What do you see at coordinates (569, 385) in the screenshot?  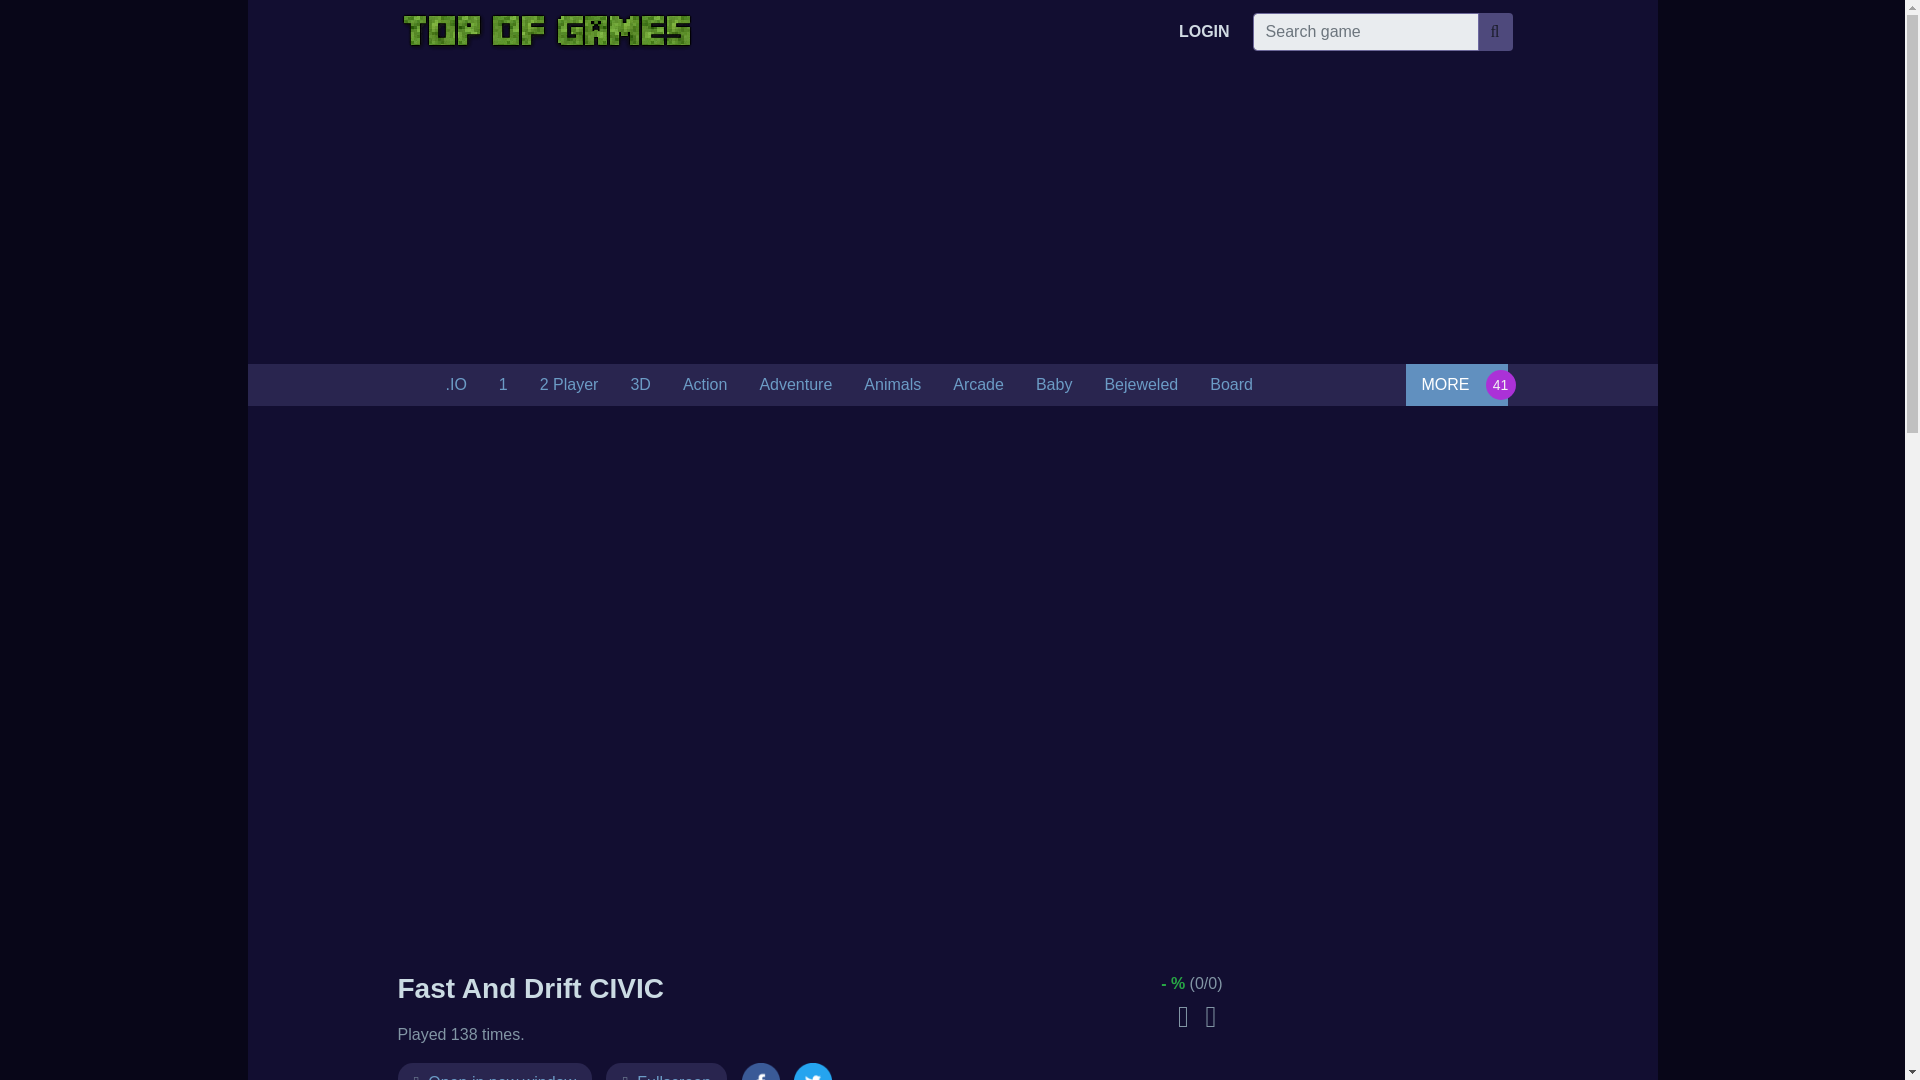 I see `2 Player` at bounding box center [569, 385].